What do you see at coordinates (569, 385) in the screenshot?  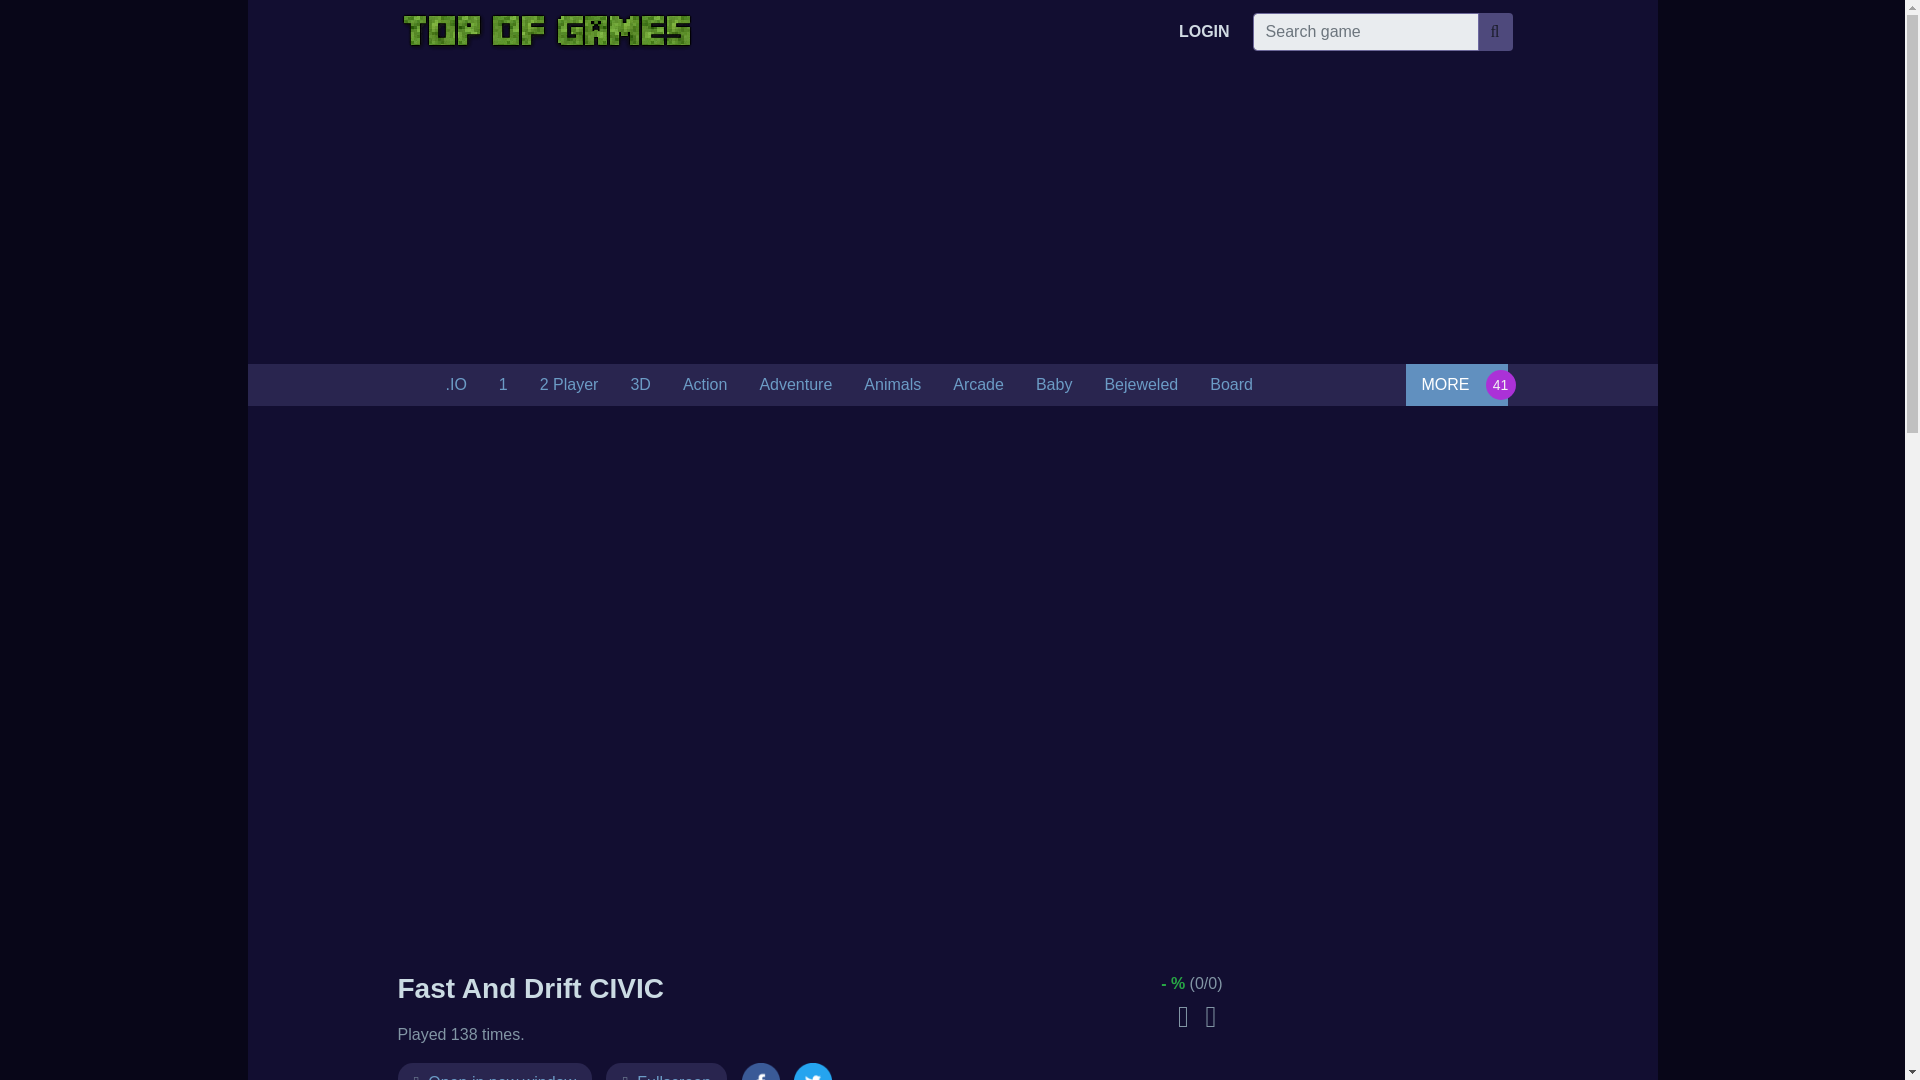 I see `2 Player` at bounding box center [569, 385].